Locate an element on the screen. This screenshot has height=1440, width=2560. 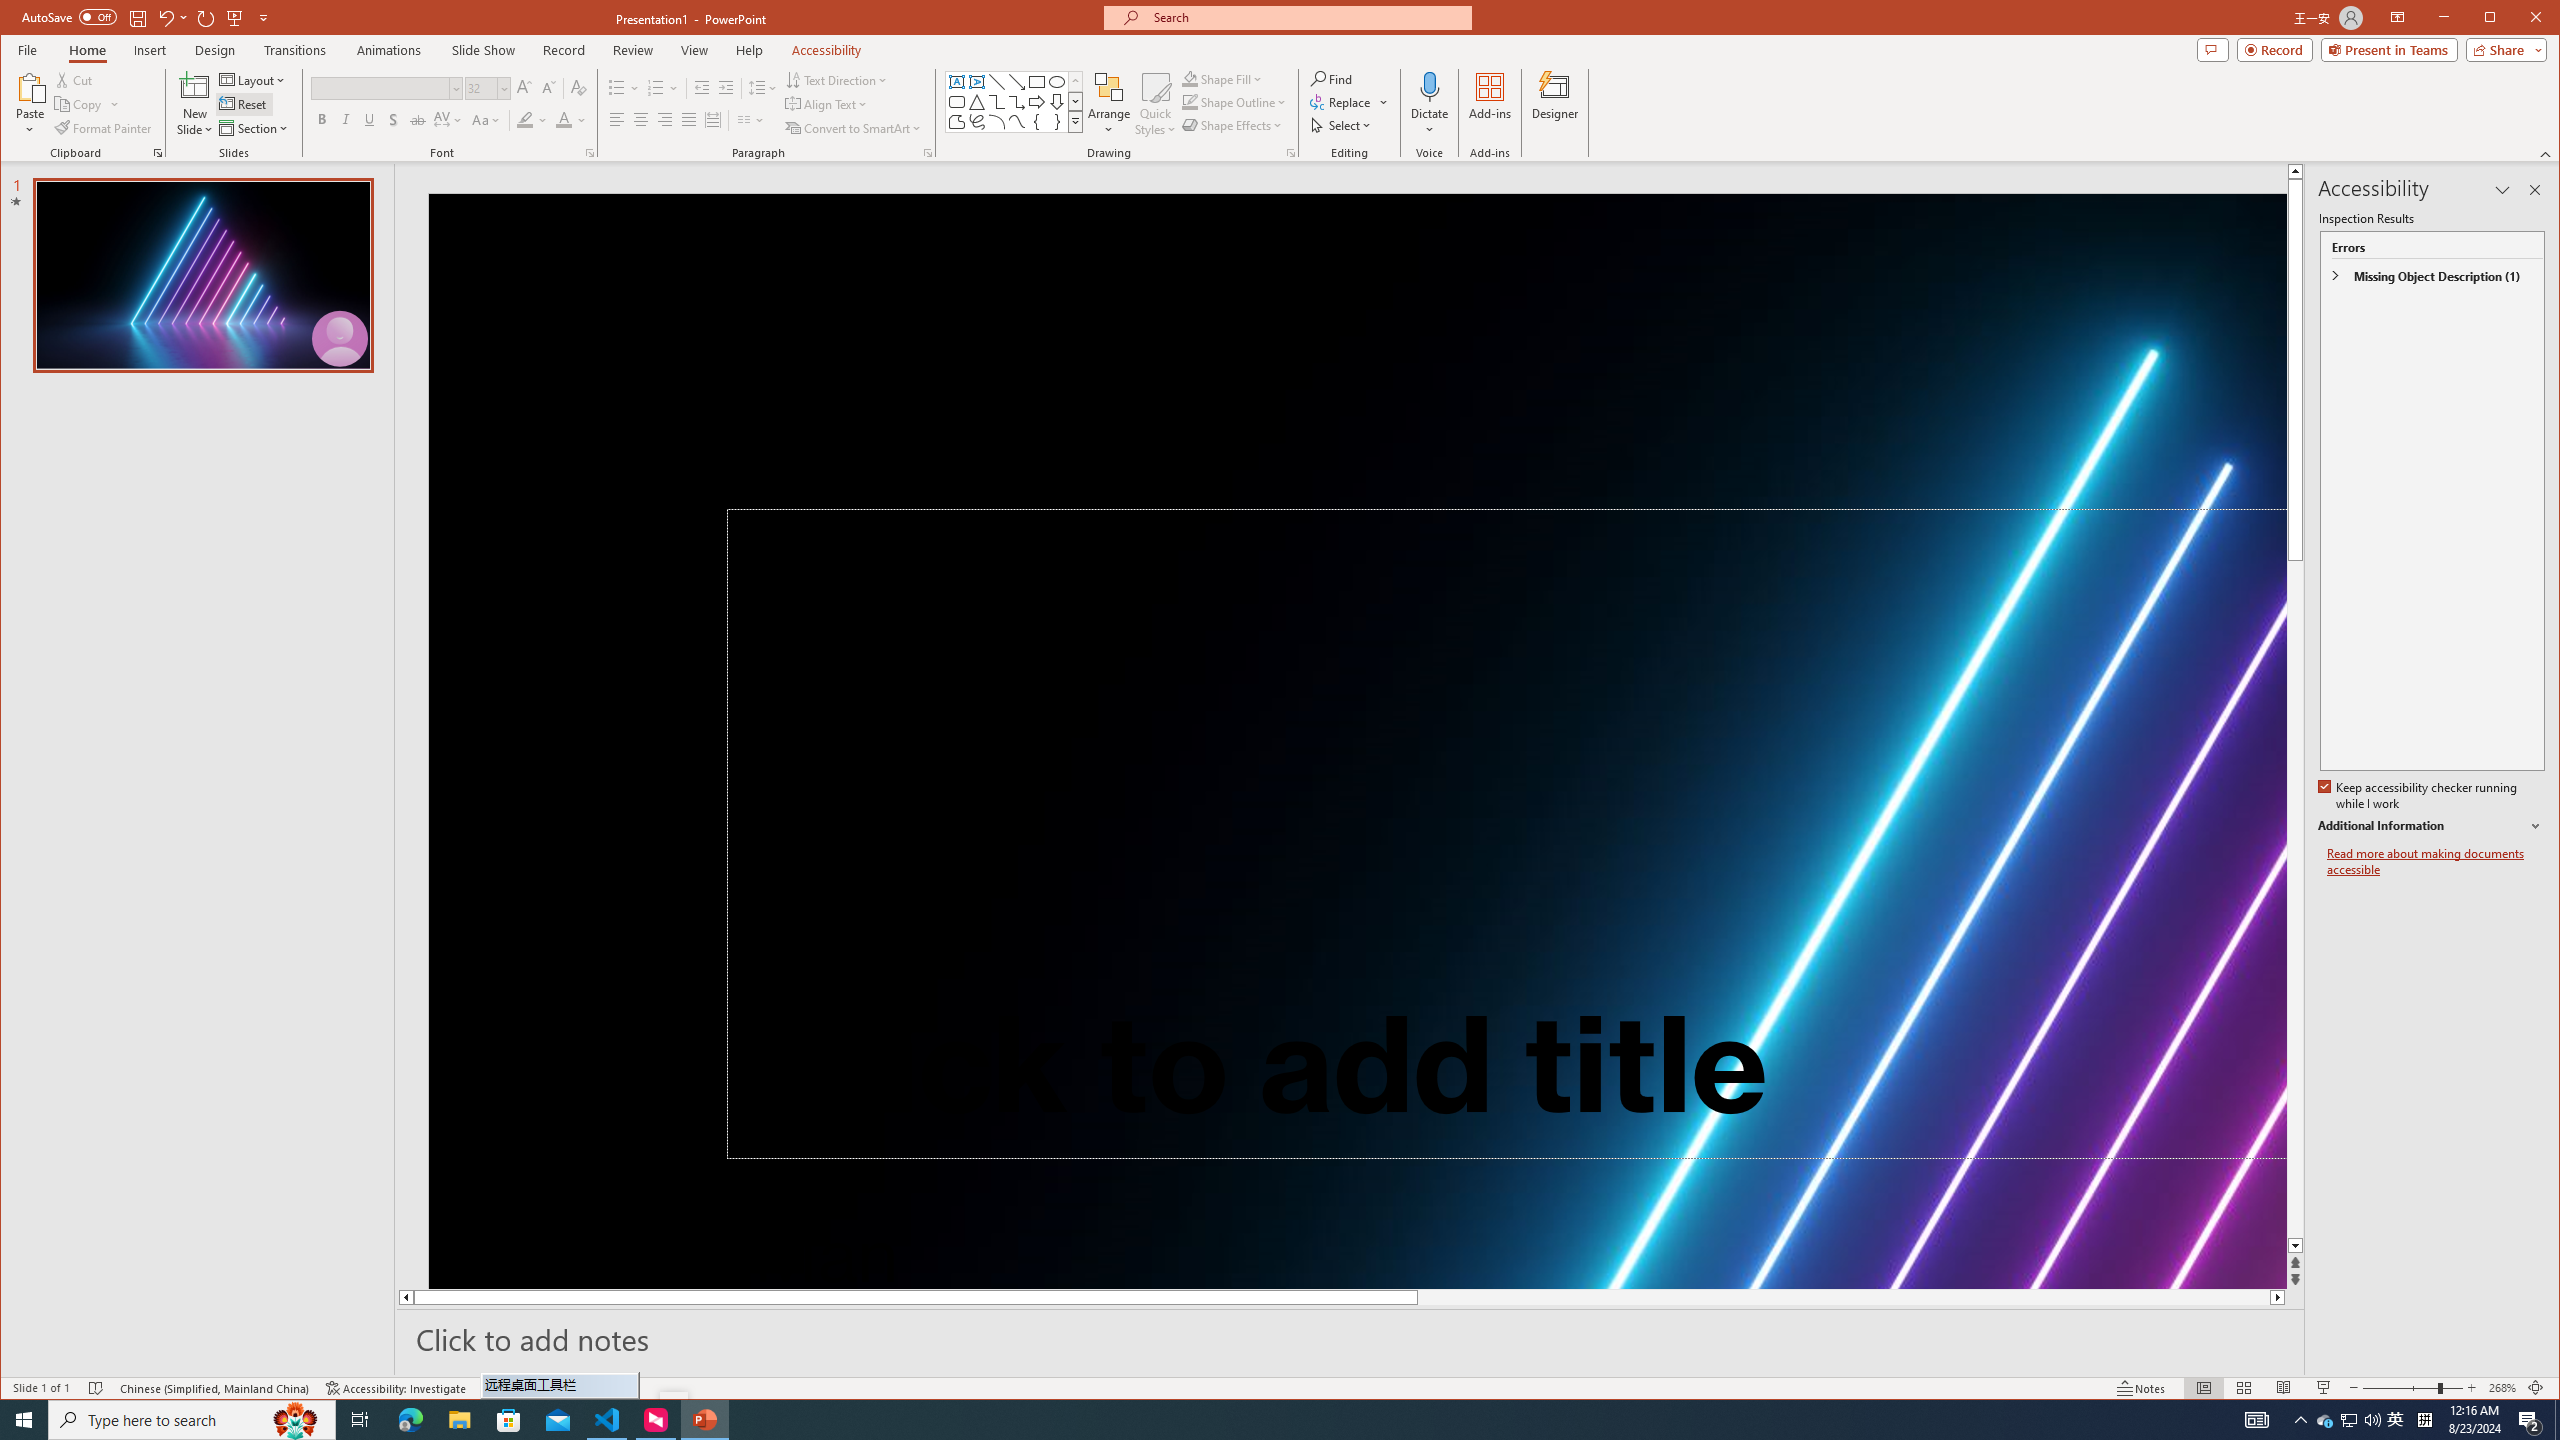
Select is located at coordinates (1342, 124).